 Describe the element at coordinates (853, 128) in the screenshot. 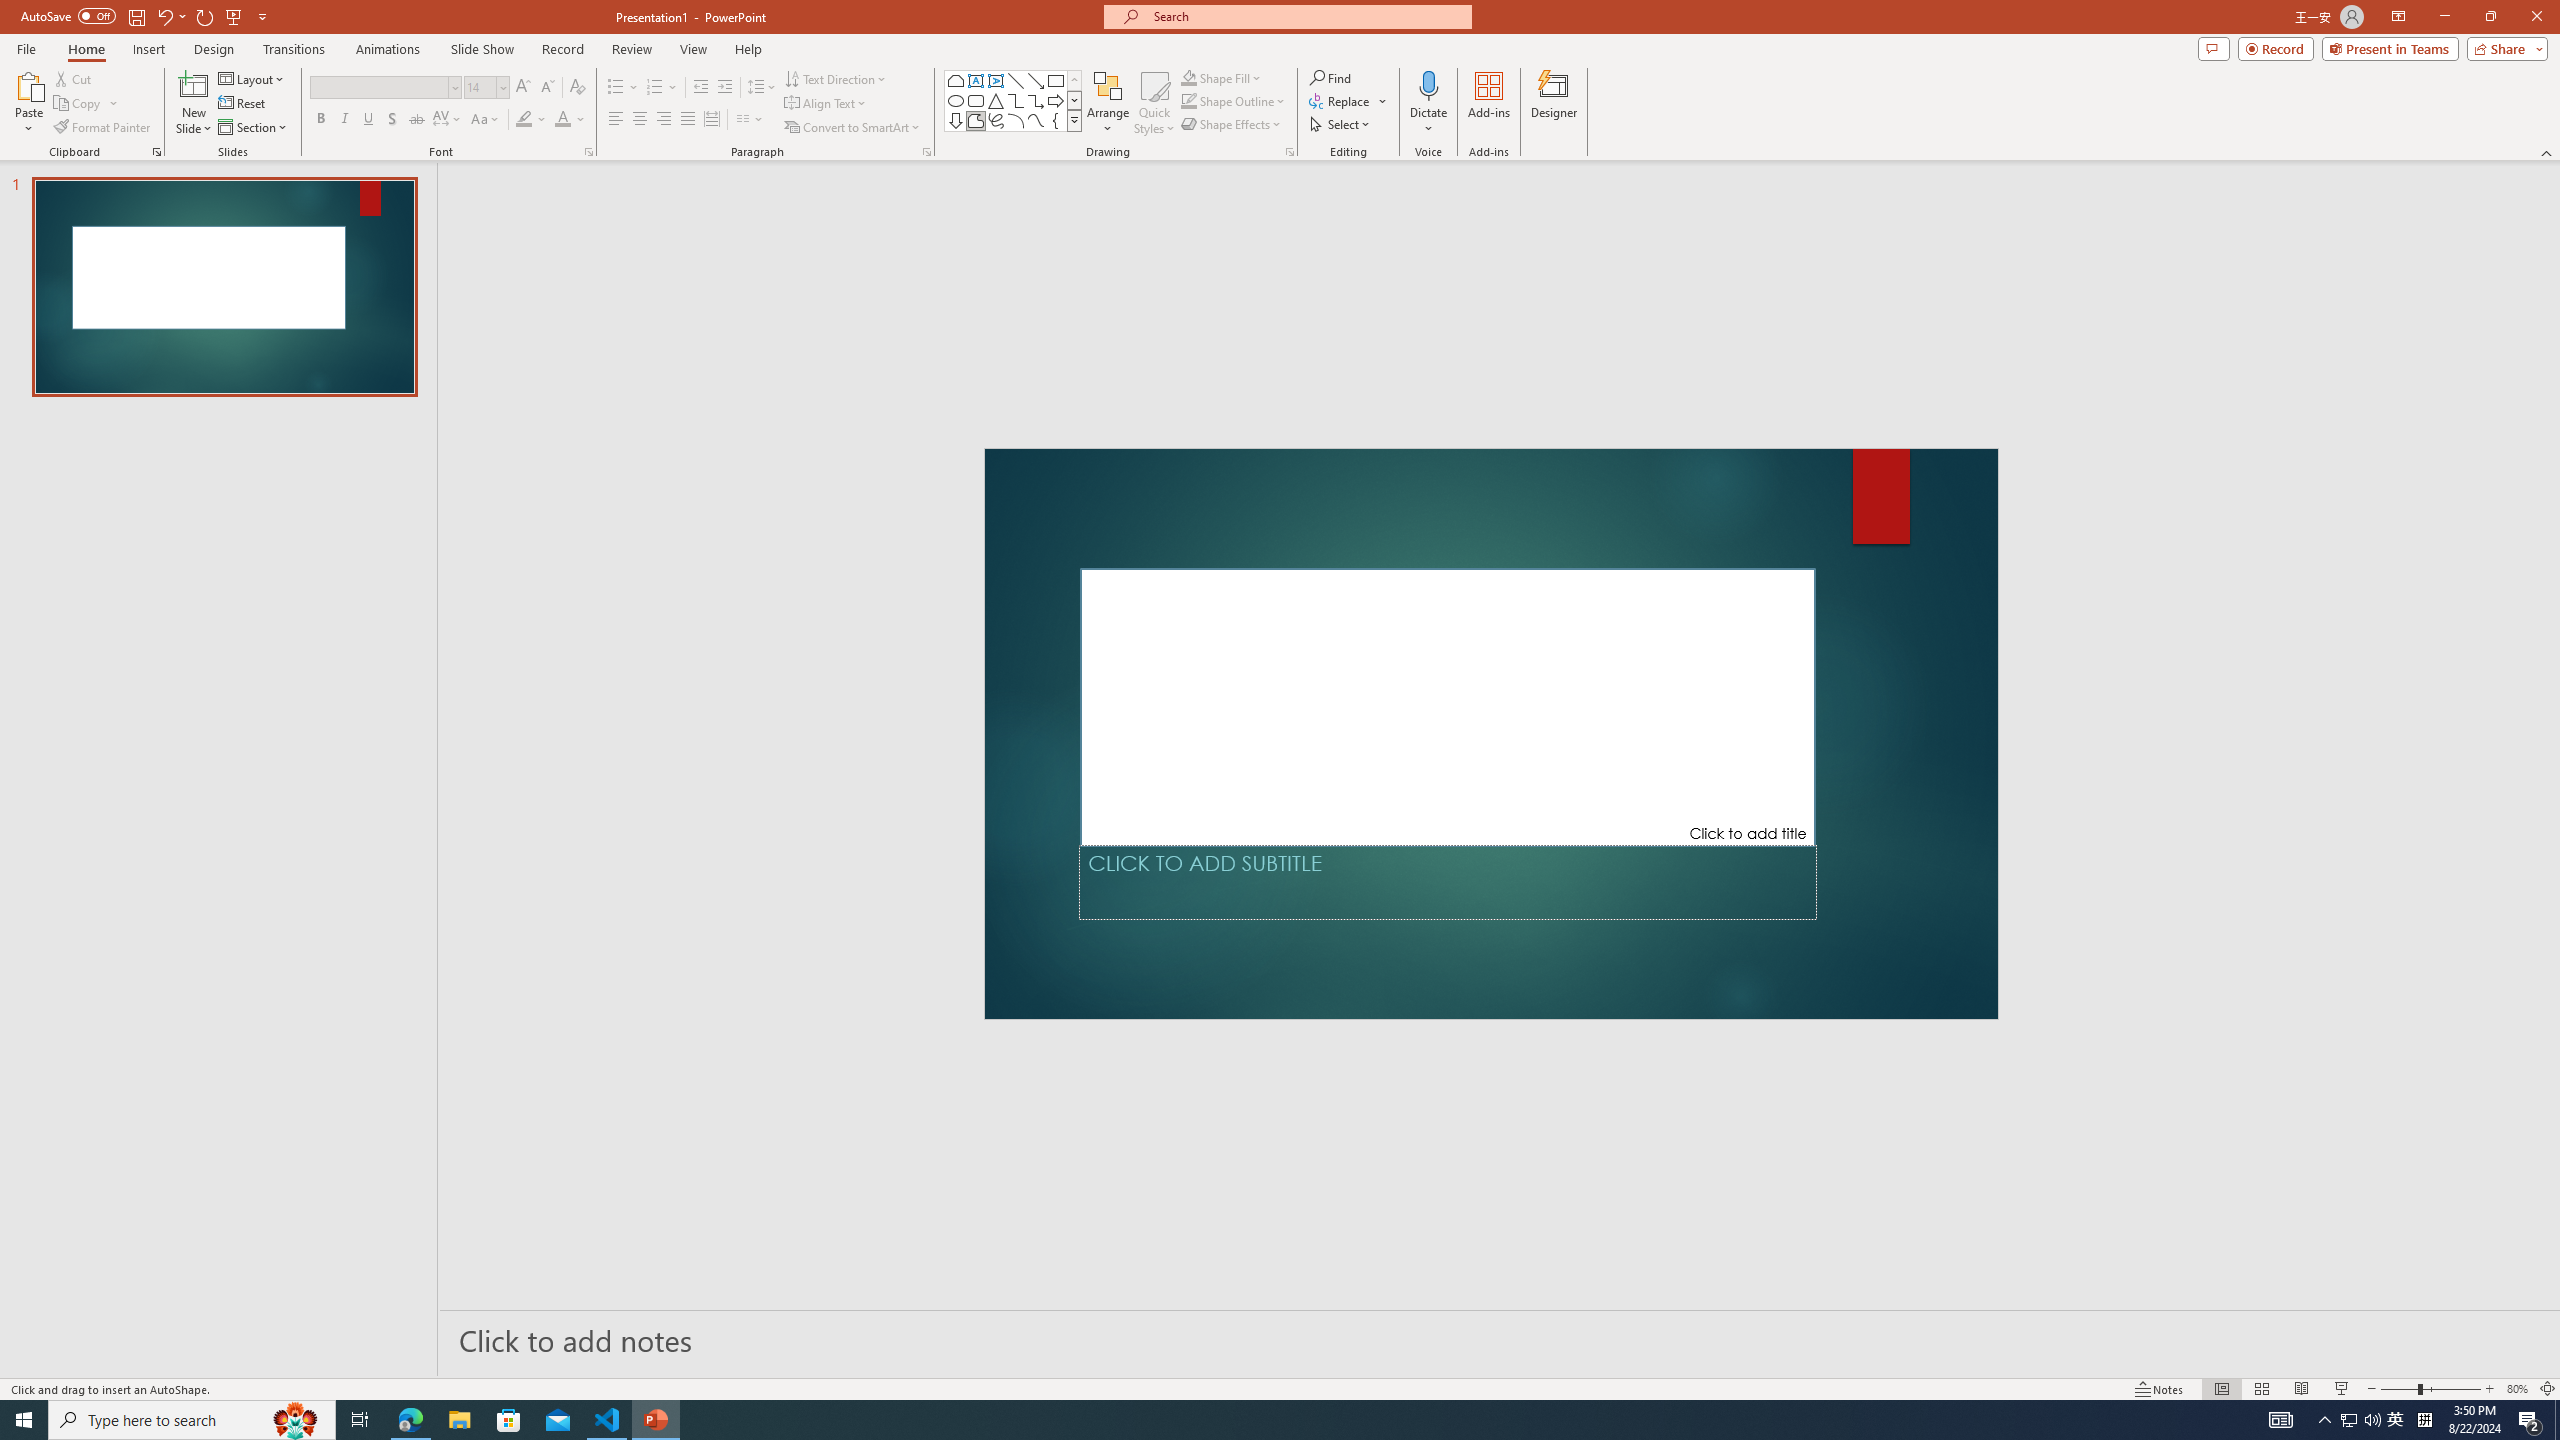

I see `Convert to SmartArt` at that location.